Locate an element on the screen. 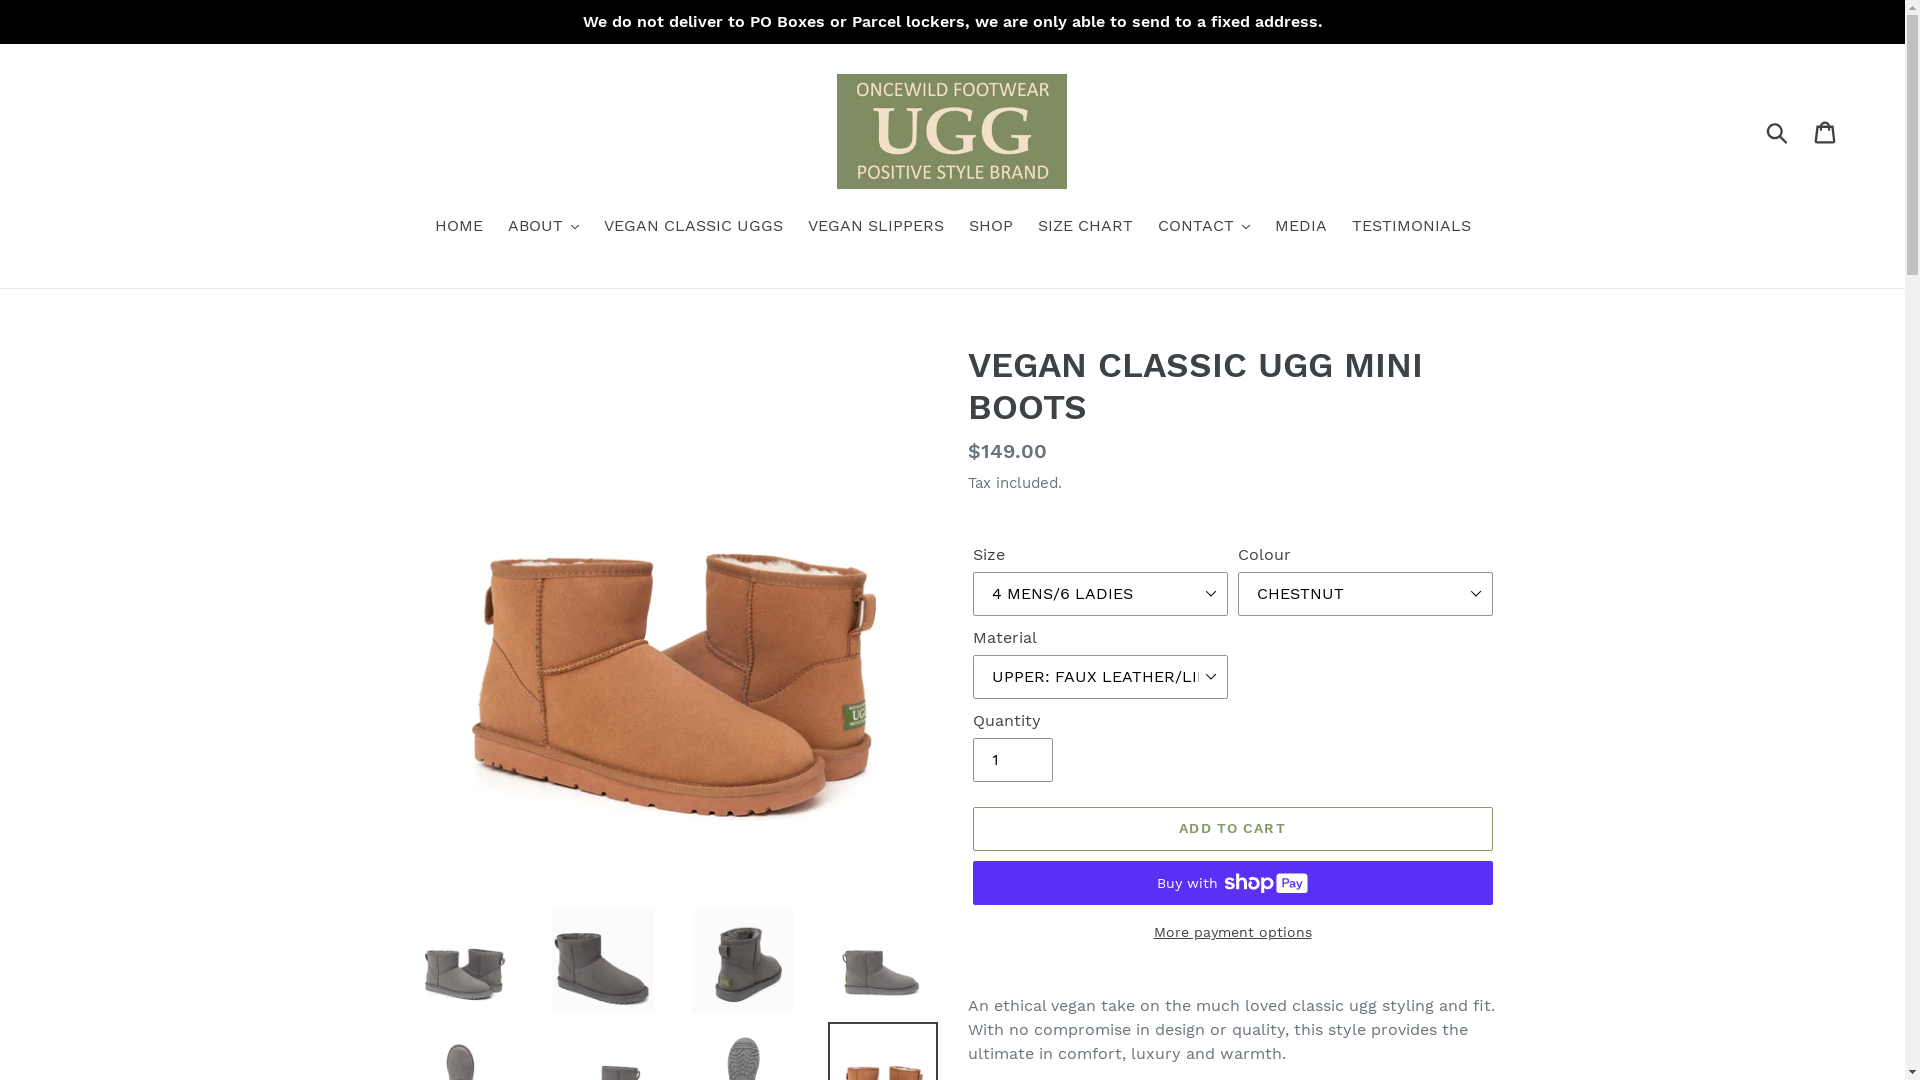  Submit is located at coordinates (1778, 132).